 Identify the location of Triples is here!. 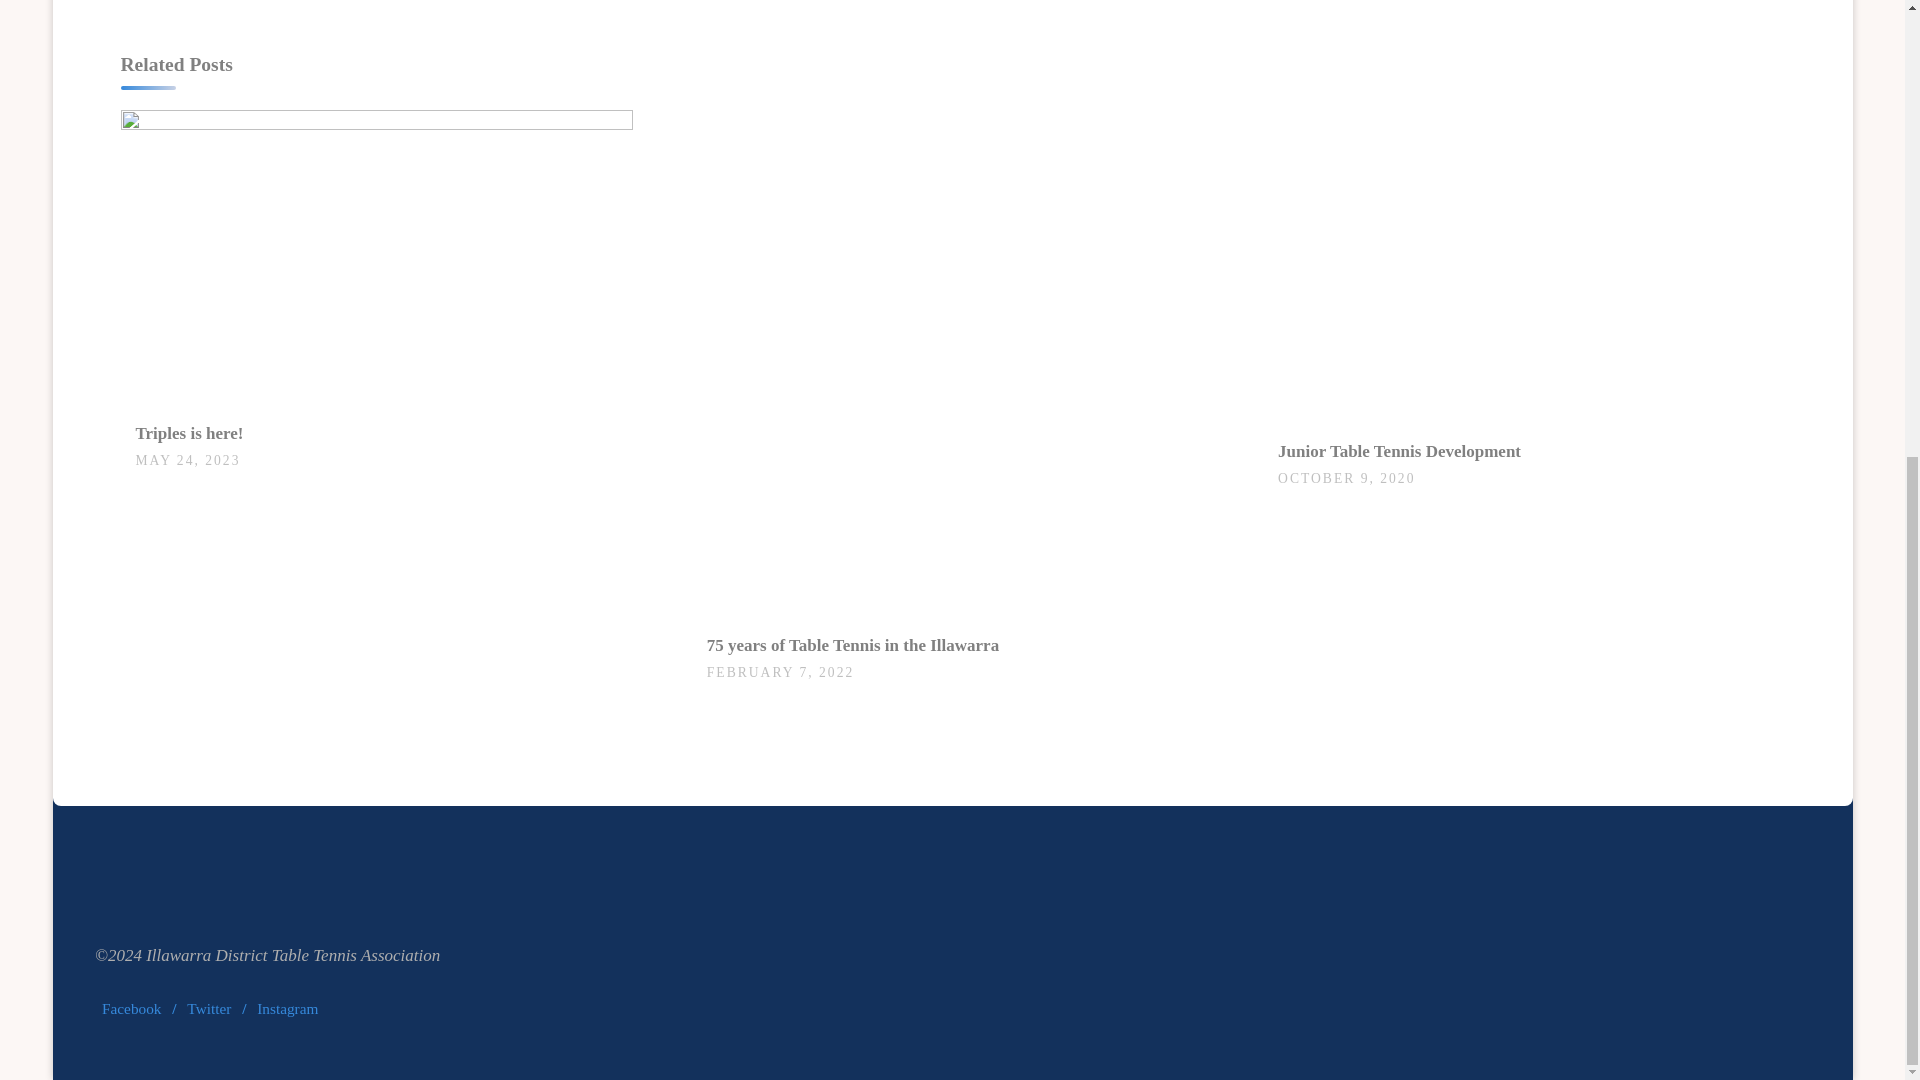
(375, 257).